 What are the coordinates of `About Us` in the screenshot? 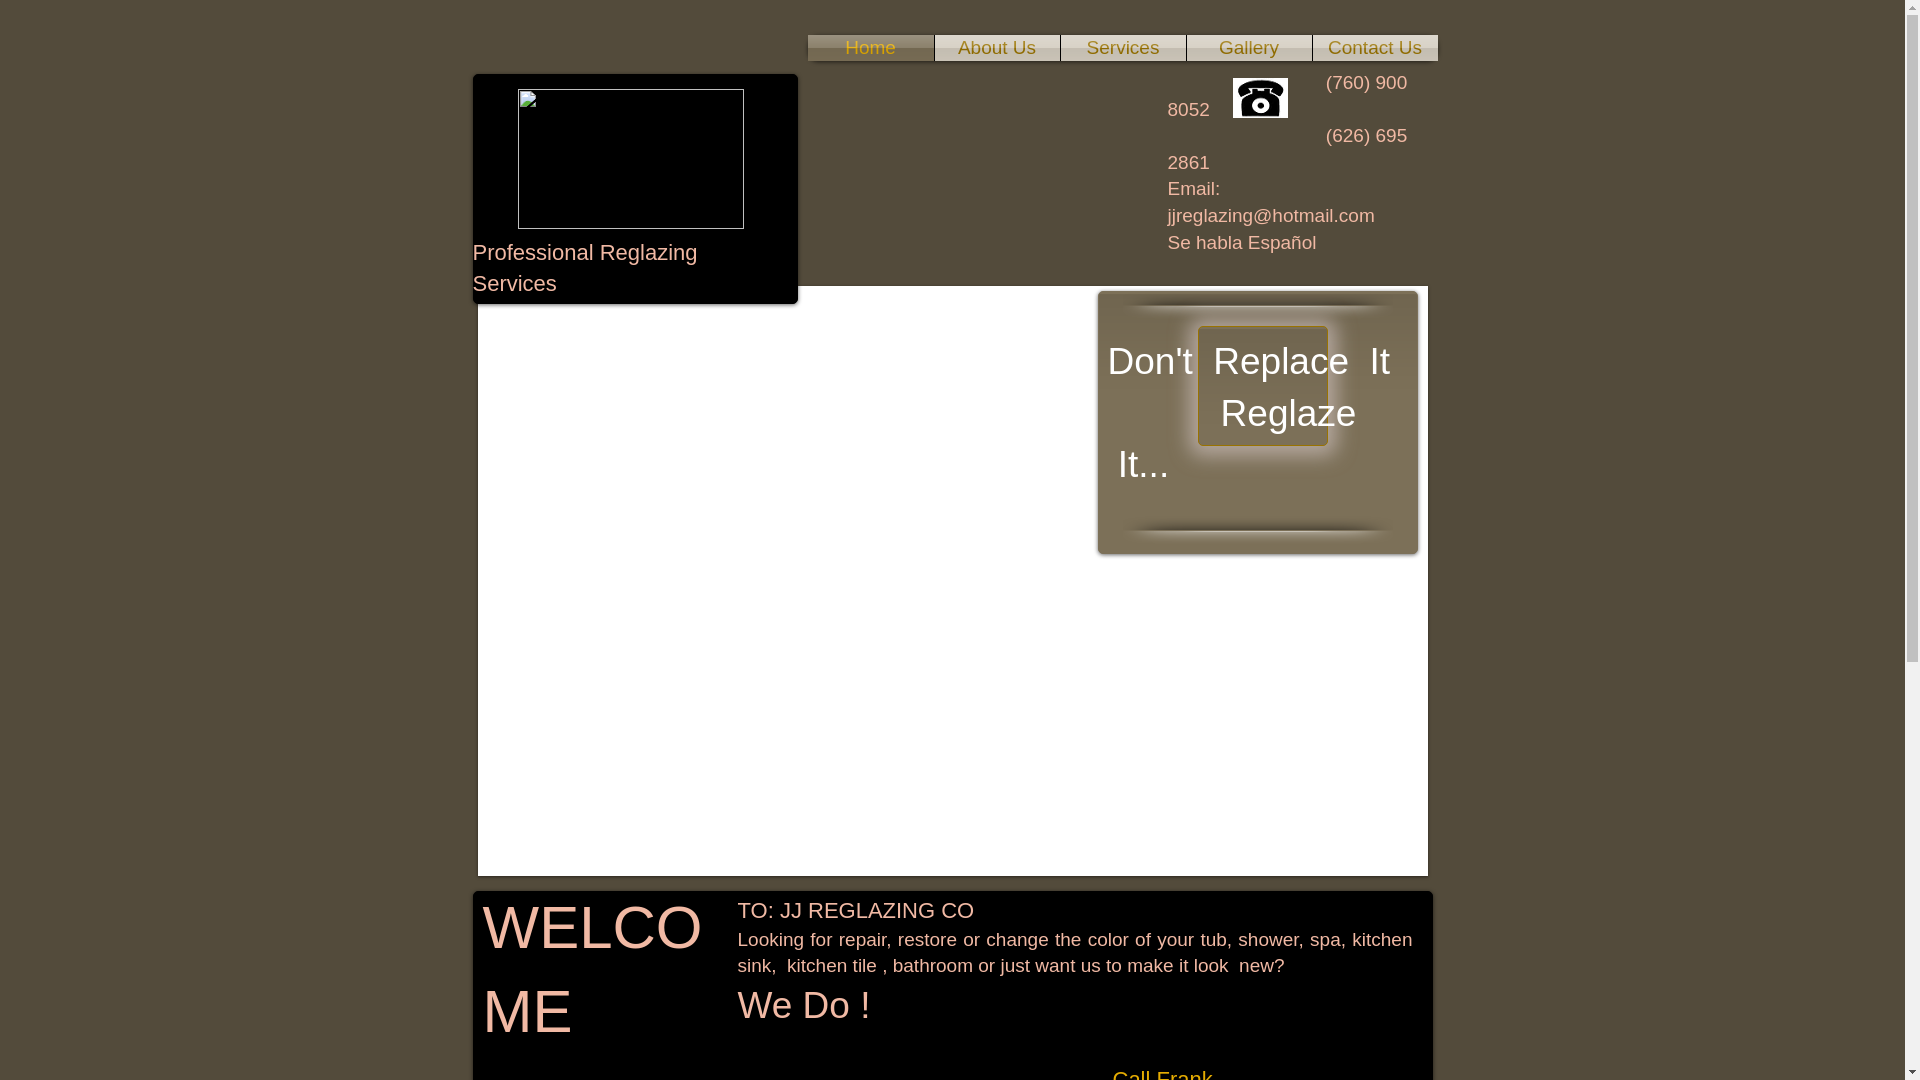 It's located at (996, 47).